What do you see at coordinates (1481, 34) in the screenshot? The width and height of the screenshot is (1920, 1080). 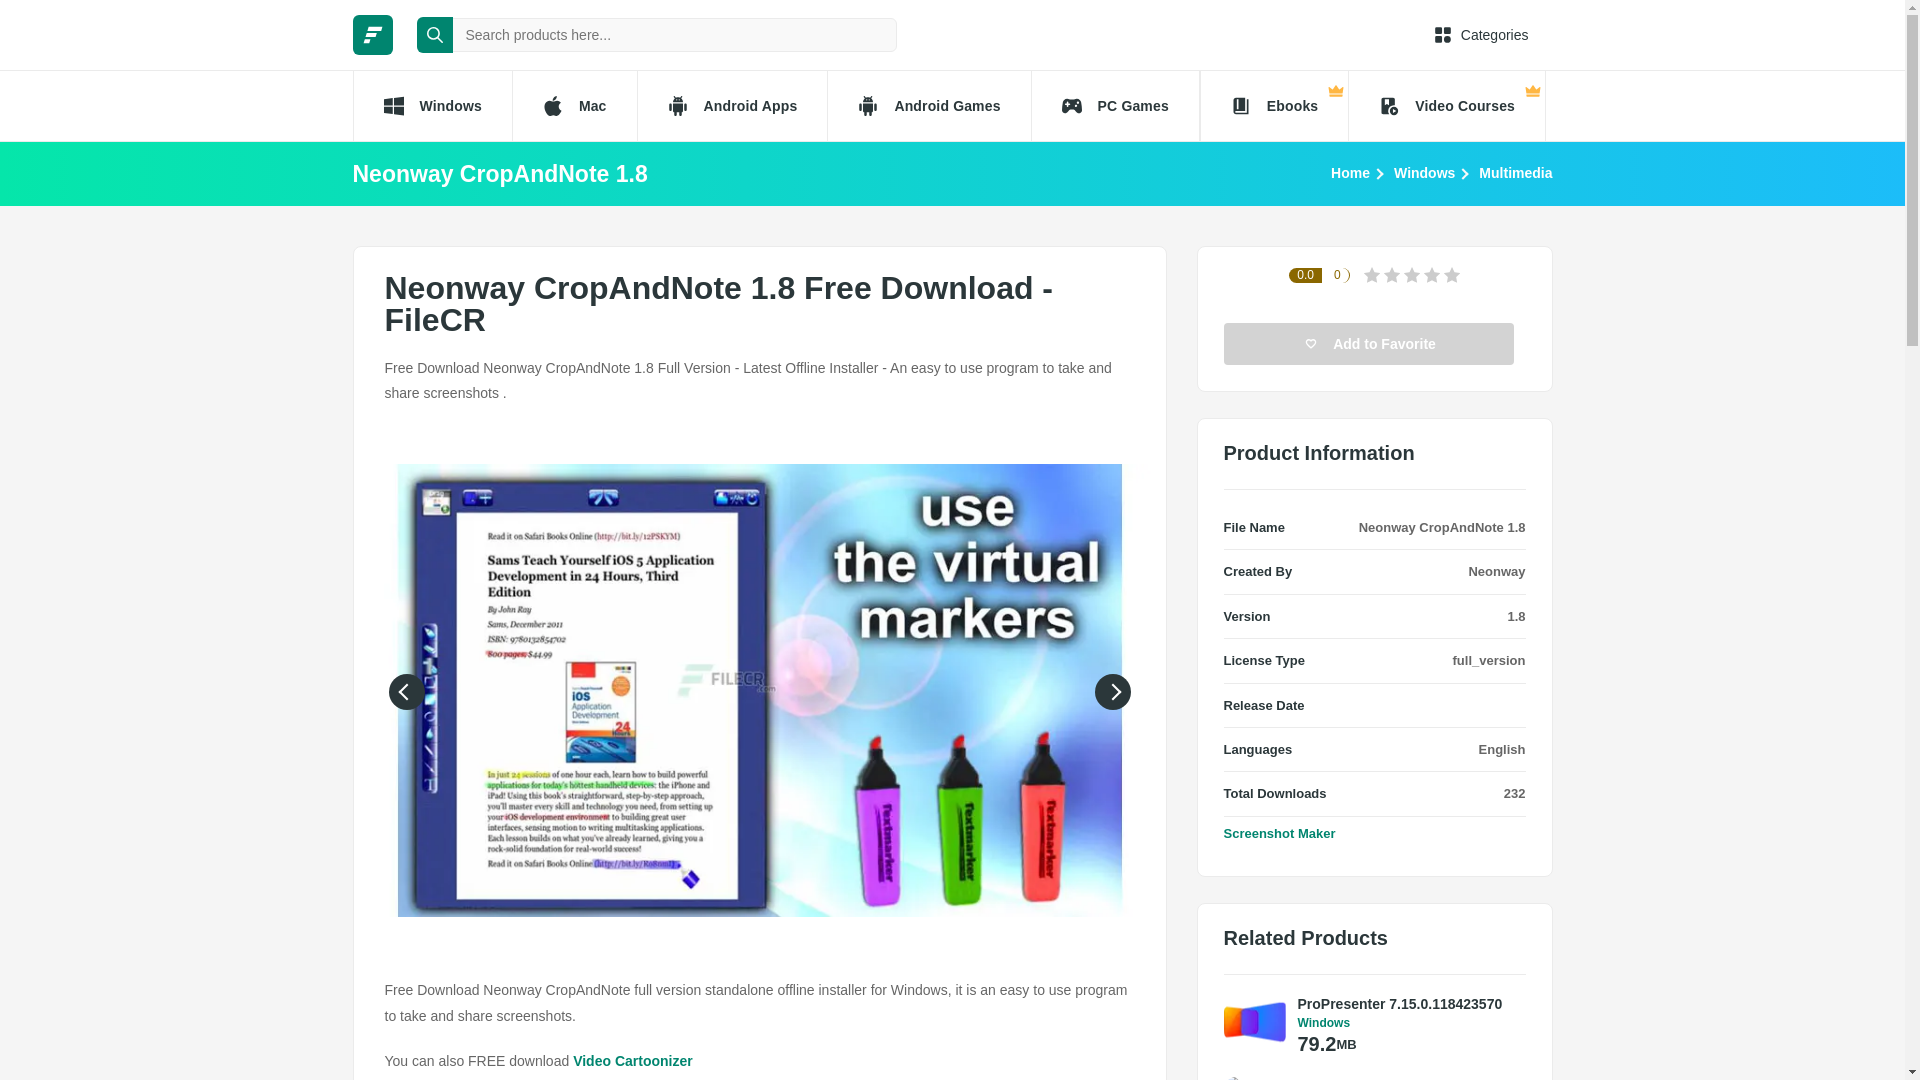 I see `Categories` at bounding box center [1481, 34].